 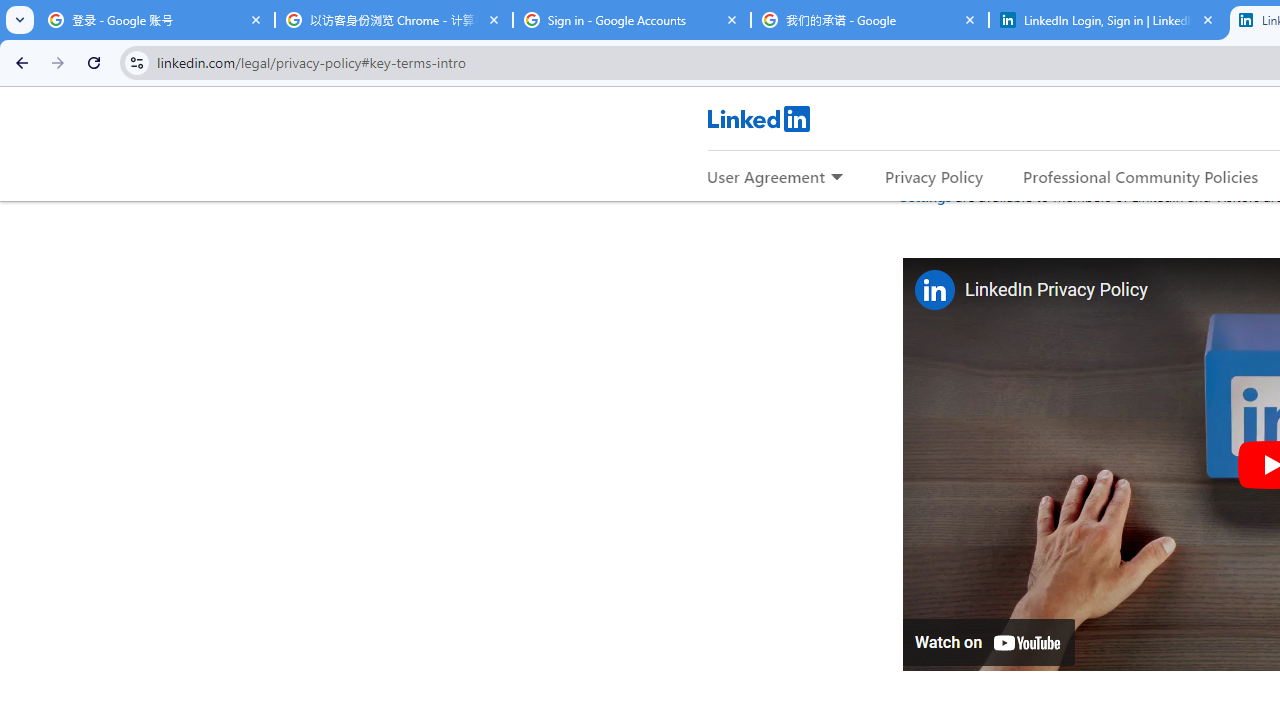 I want to click on Privacy Policy, so click(x=934, y=176).